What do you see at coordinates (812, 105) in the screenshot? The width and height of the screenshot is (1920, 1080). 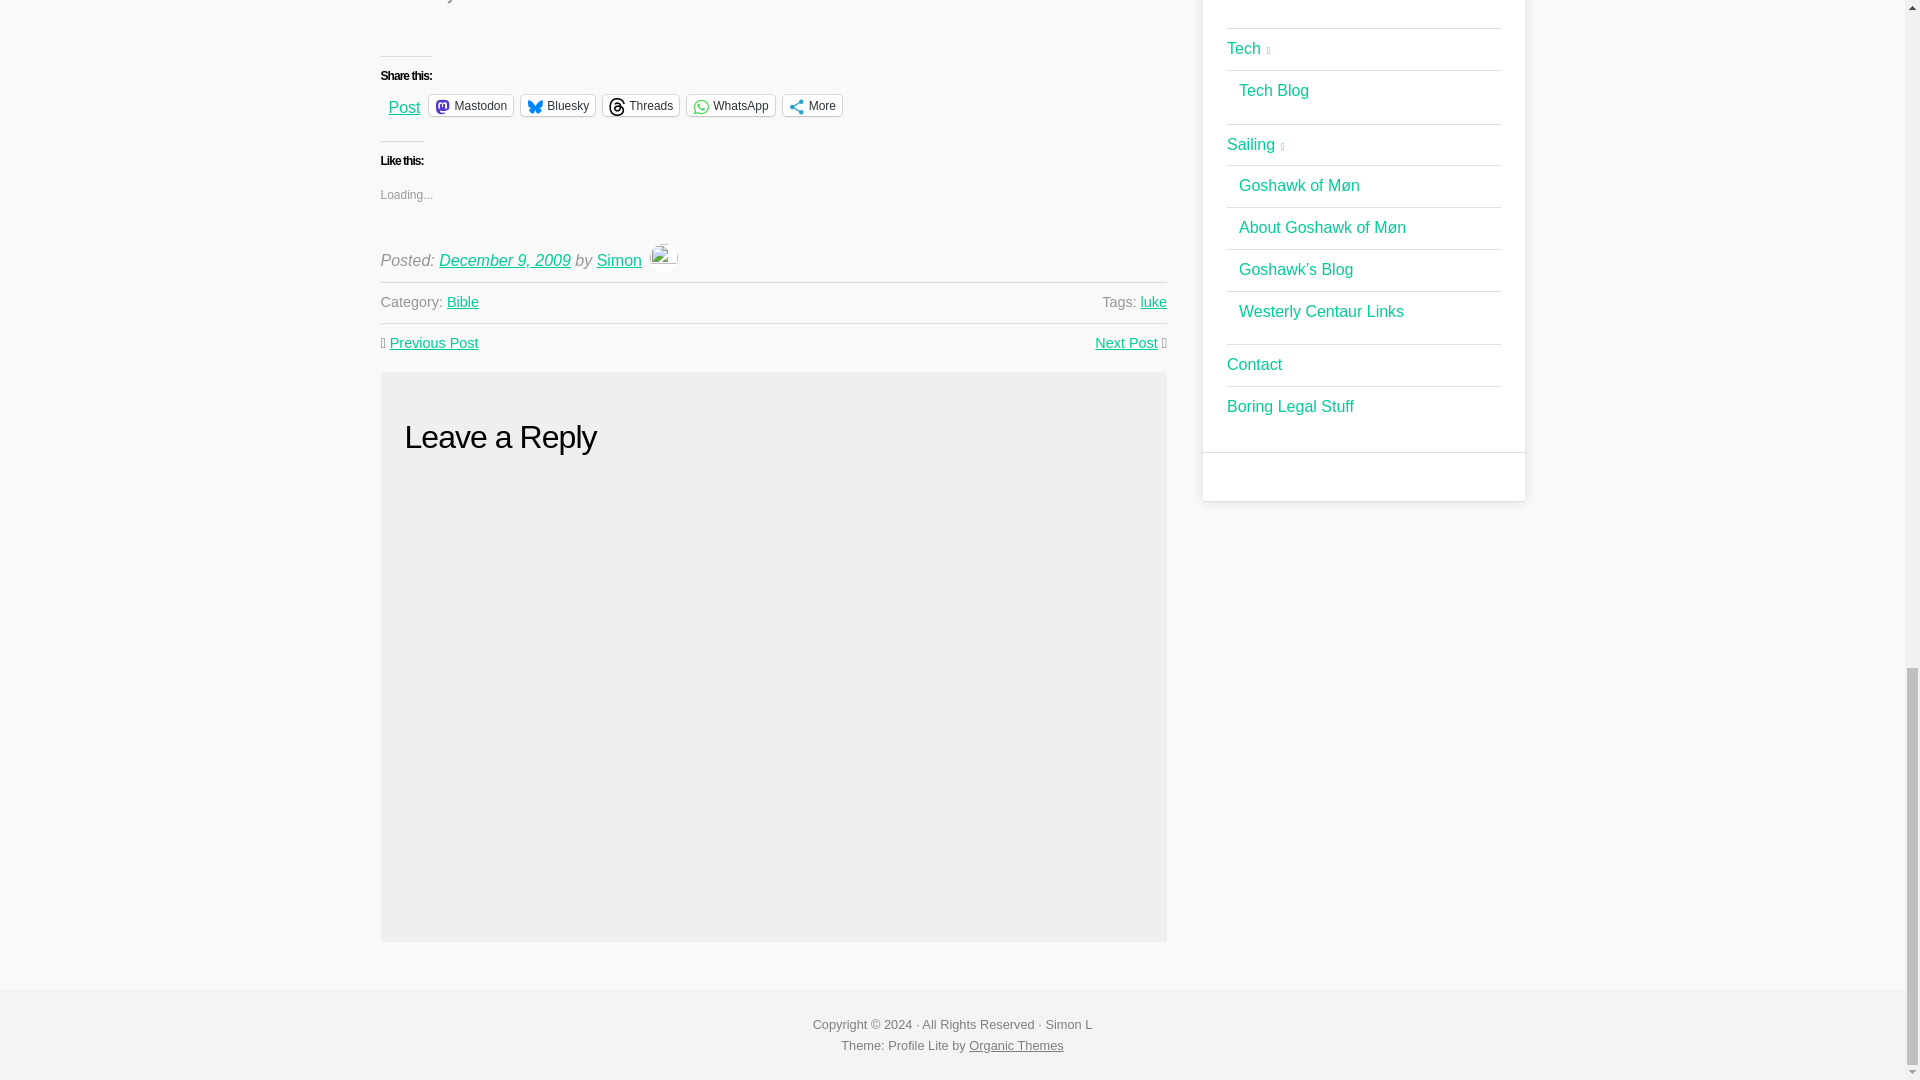 I see `More` at bounding box center [812, 105].